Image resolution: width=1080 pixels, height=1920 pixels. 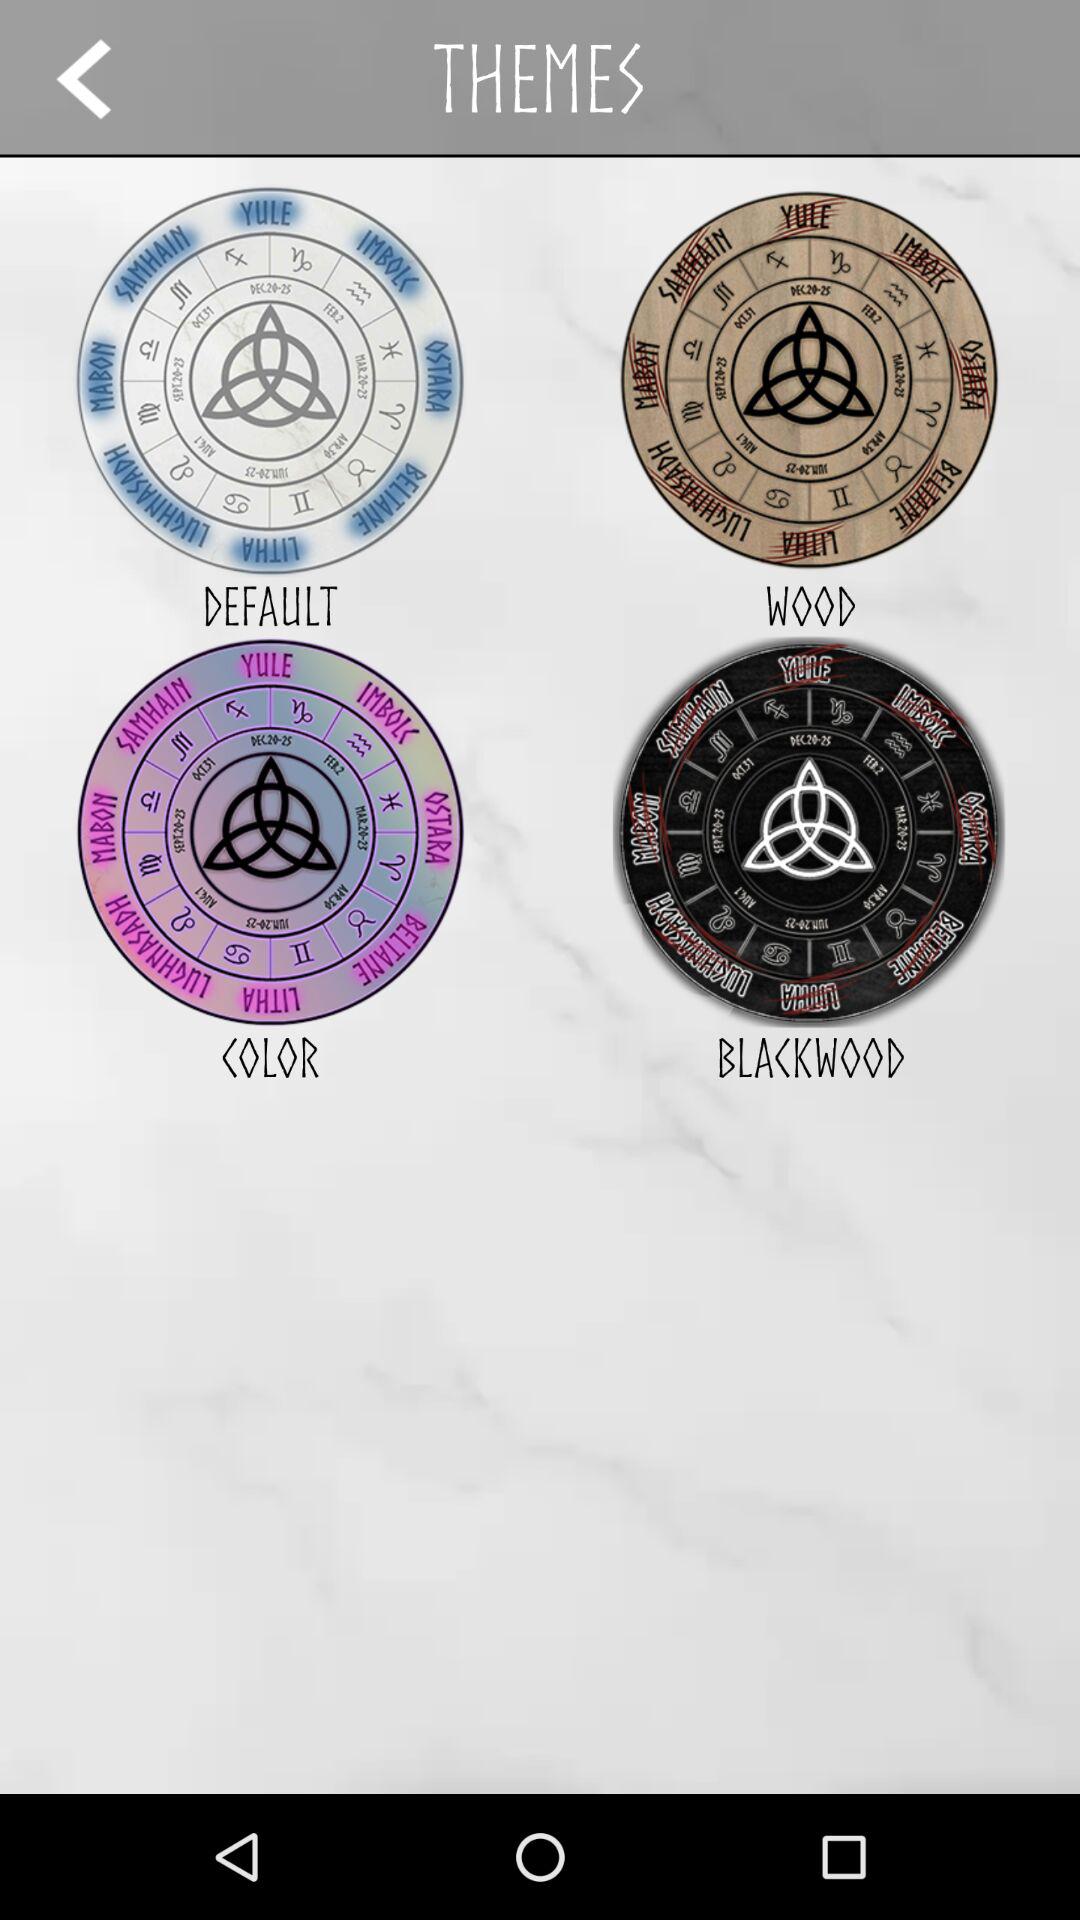 I want to click on click the app to the left of themes app, so click(x=102, y=78).